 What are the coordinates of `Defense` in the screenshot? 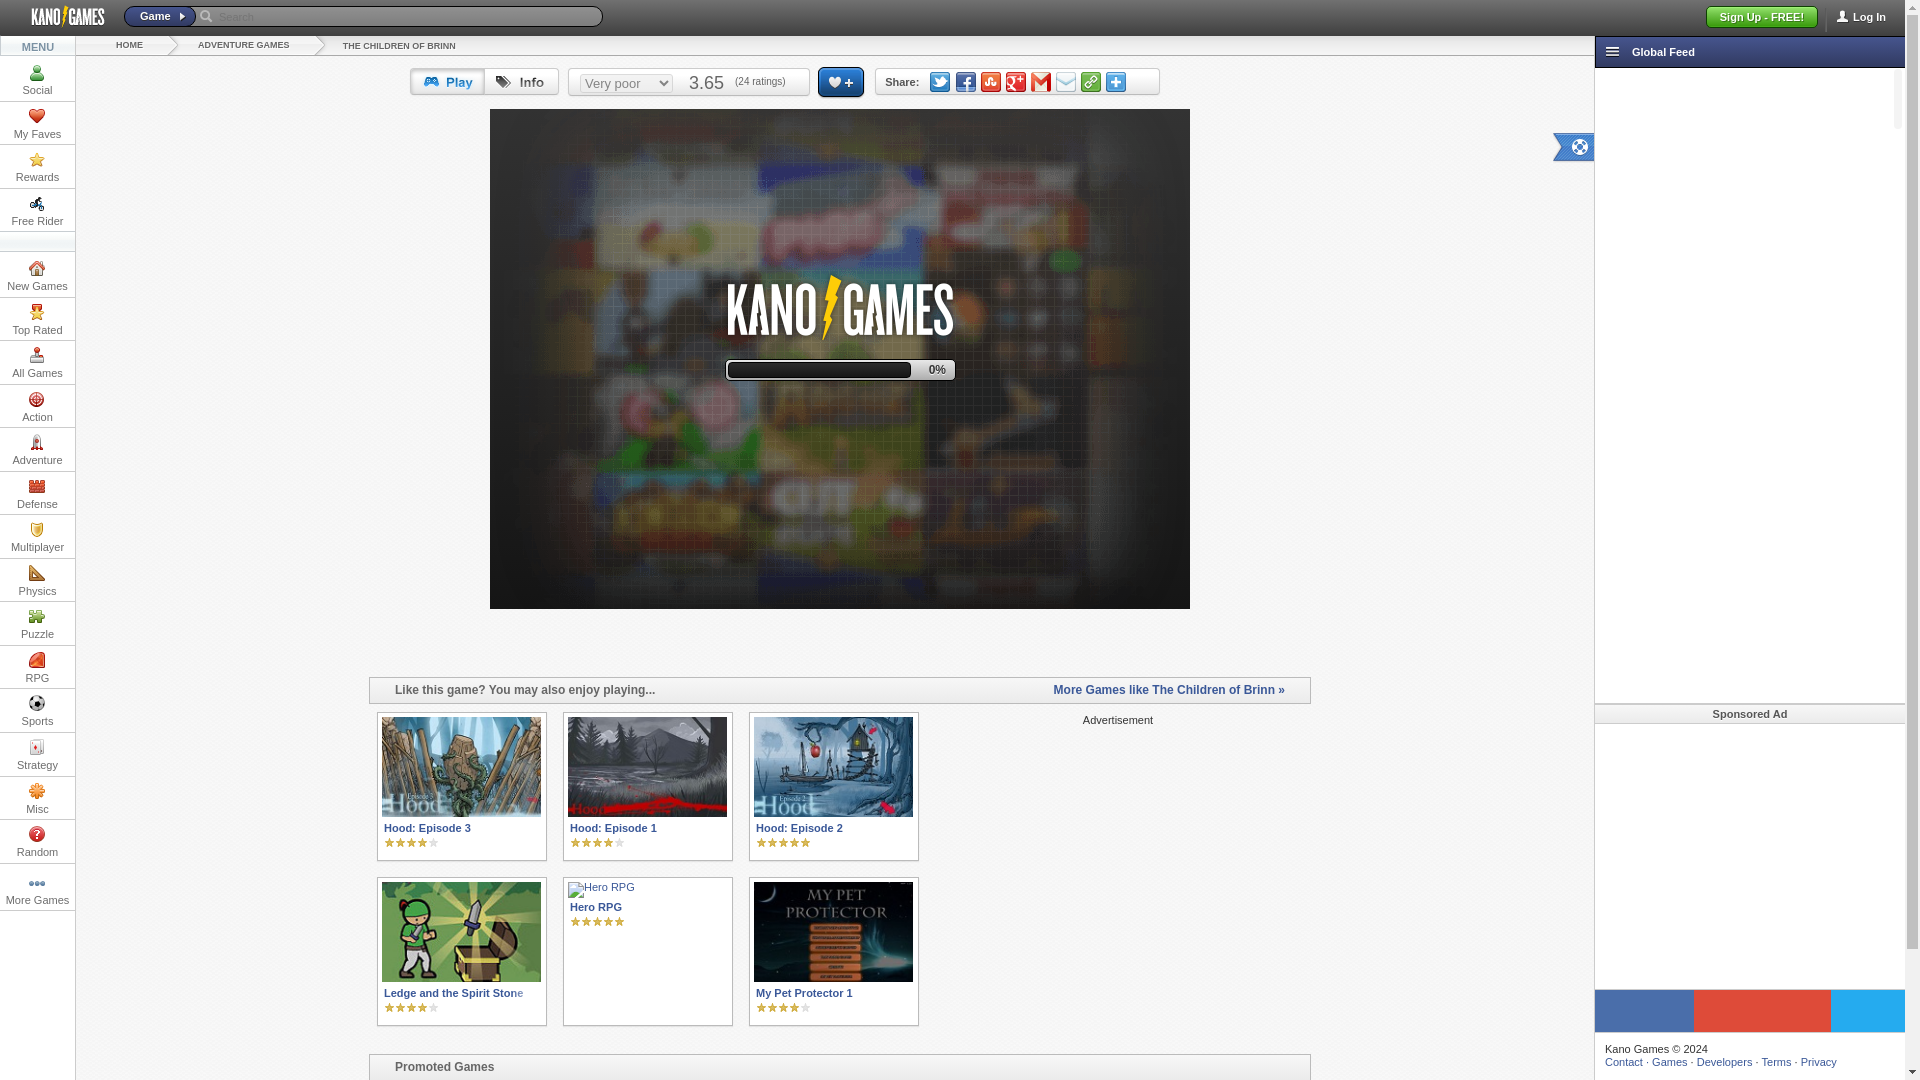 It's located at (37, 493).